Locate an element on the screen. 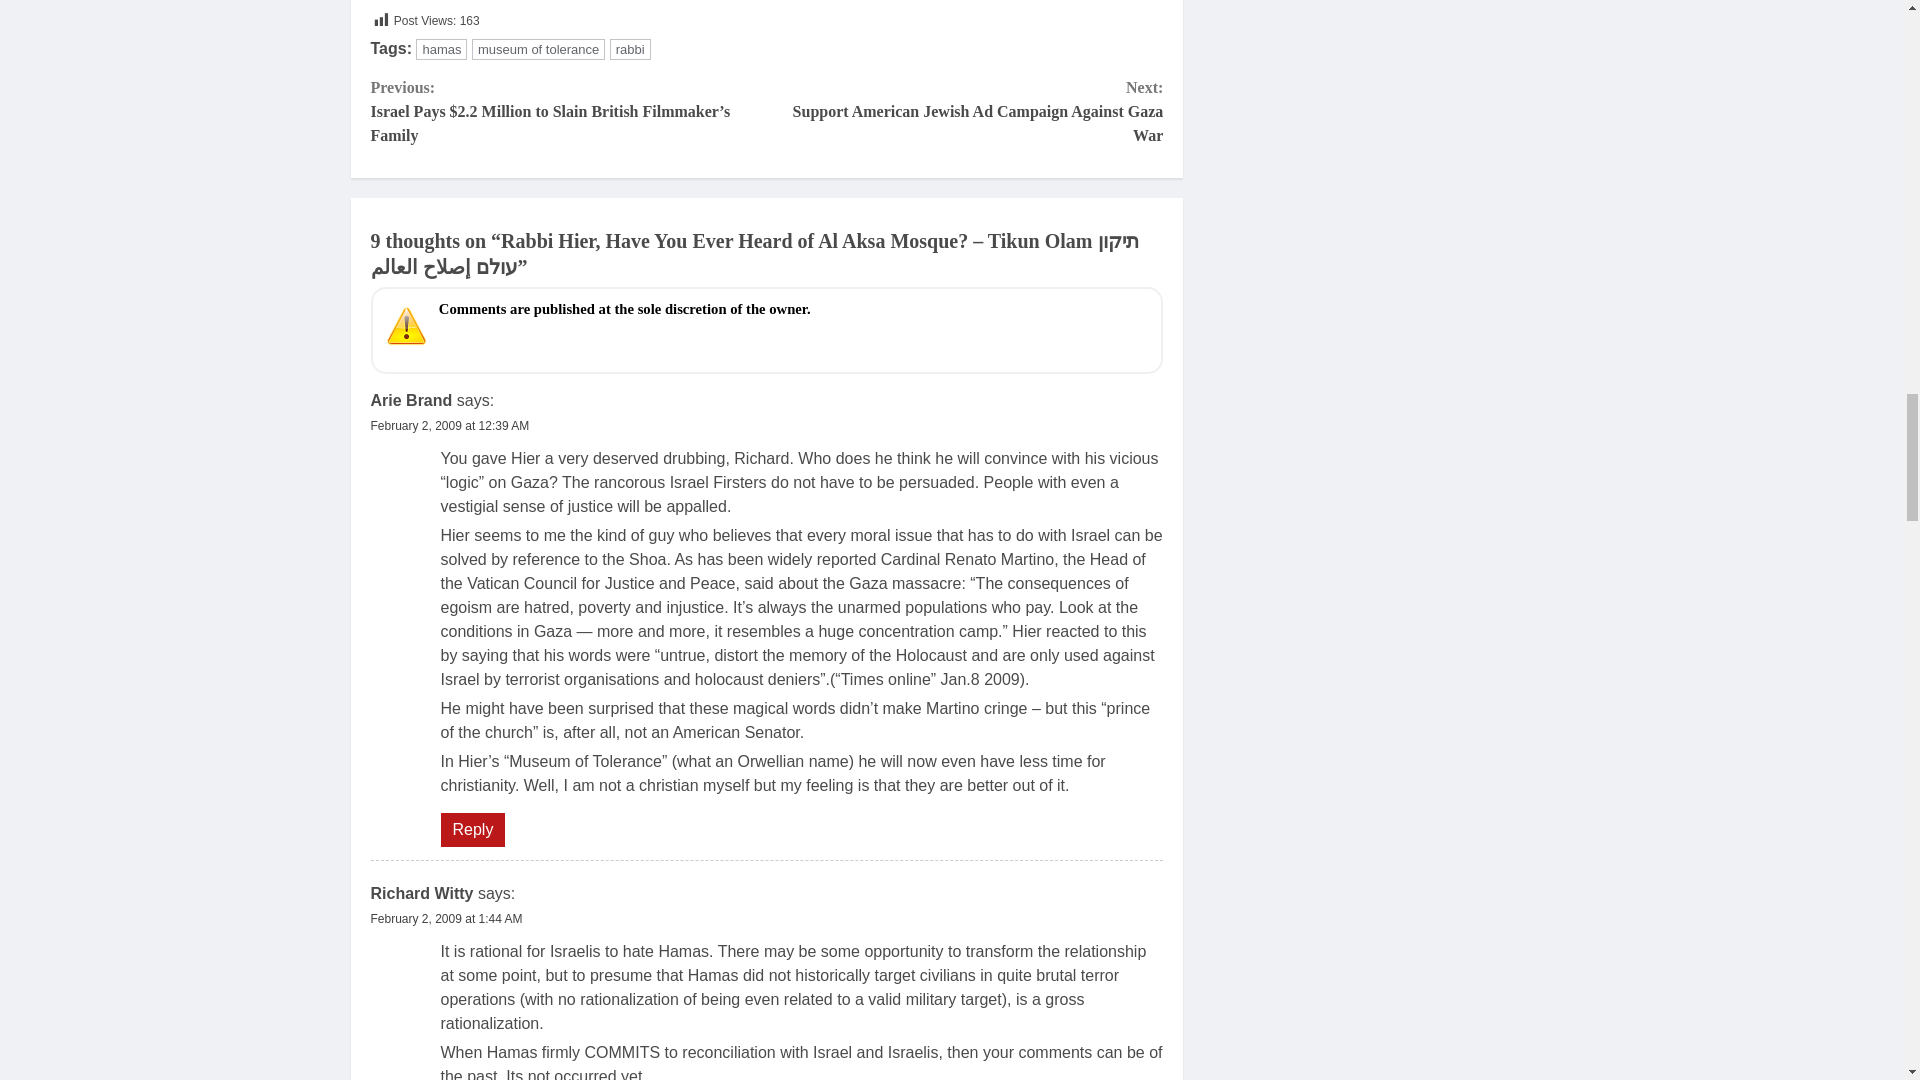 The height and width of the screenshot is (1080, 1920). museum of tolerance is located at coordinates (538, 49).